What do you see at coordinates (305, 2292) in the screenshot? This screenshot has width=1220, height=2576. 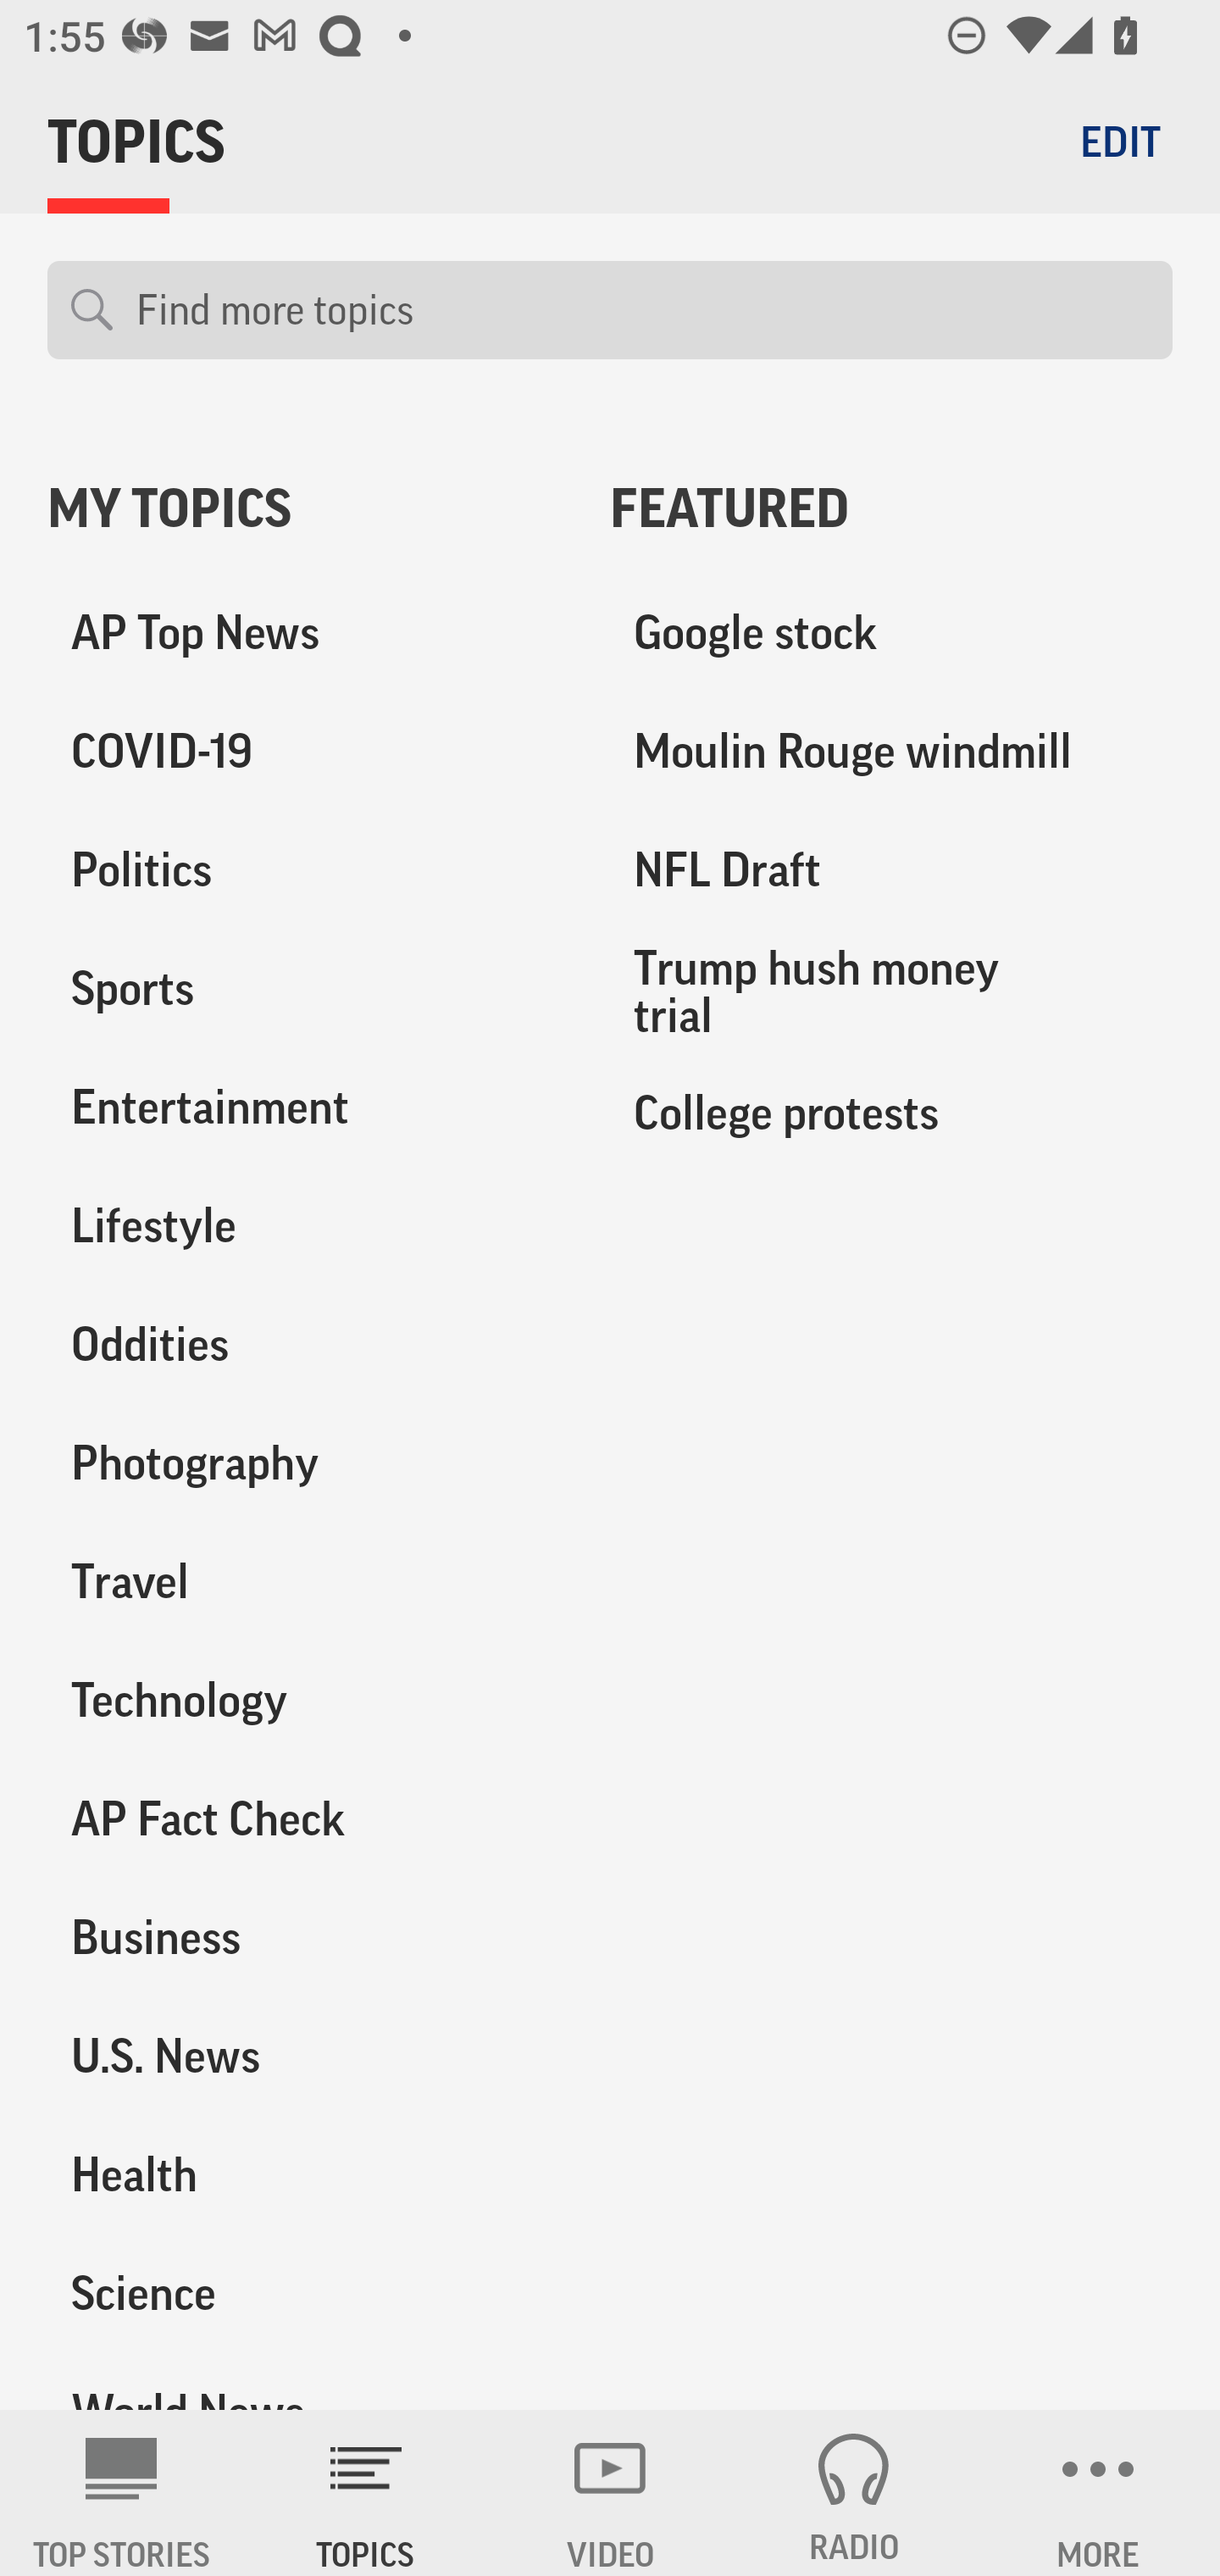 I see `Science` at bounding box center [305, 2292].